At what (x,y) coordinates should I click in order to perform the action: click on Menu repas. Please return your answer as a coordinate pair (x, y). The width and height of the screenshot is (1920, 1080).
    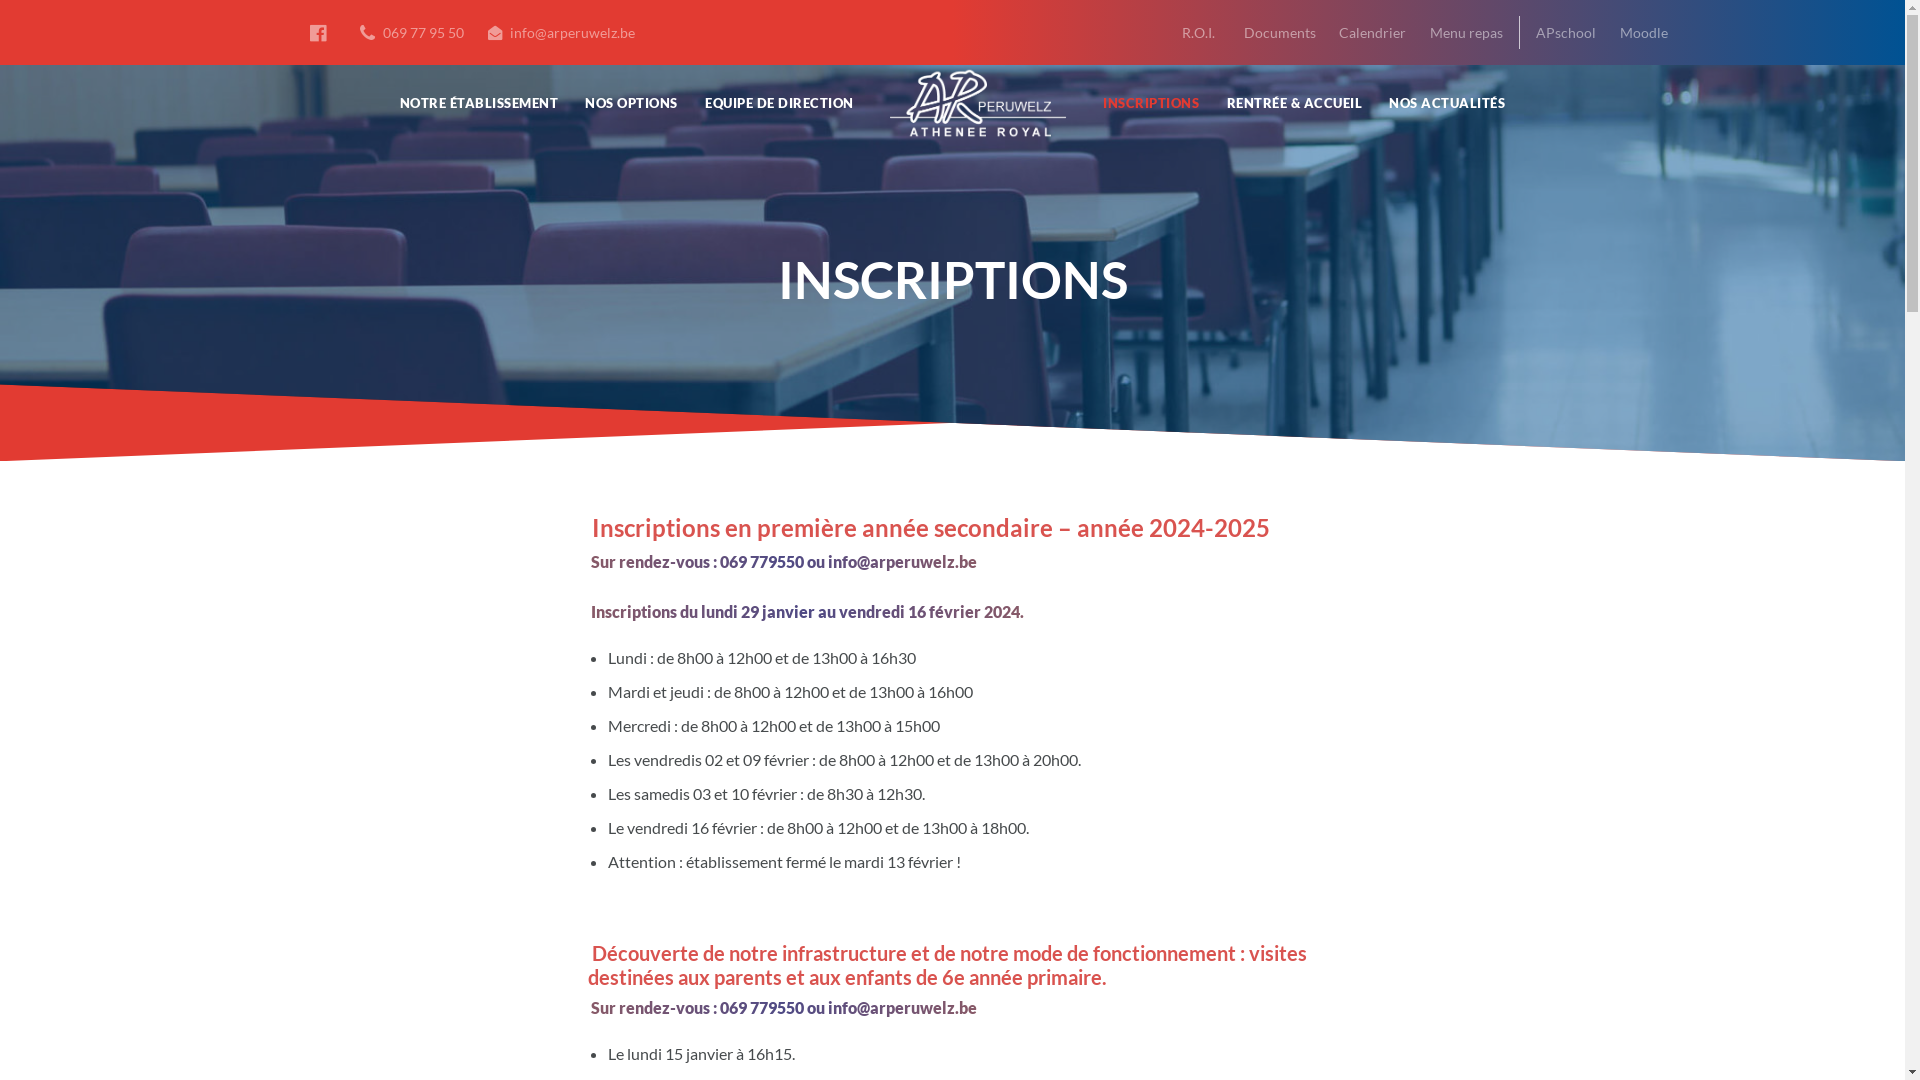
    Looking at the image, I should click on (1466, 32).